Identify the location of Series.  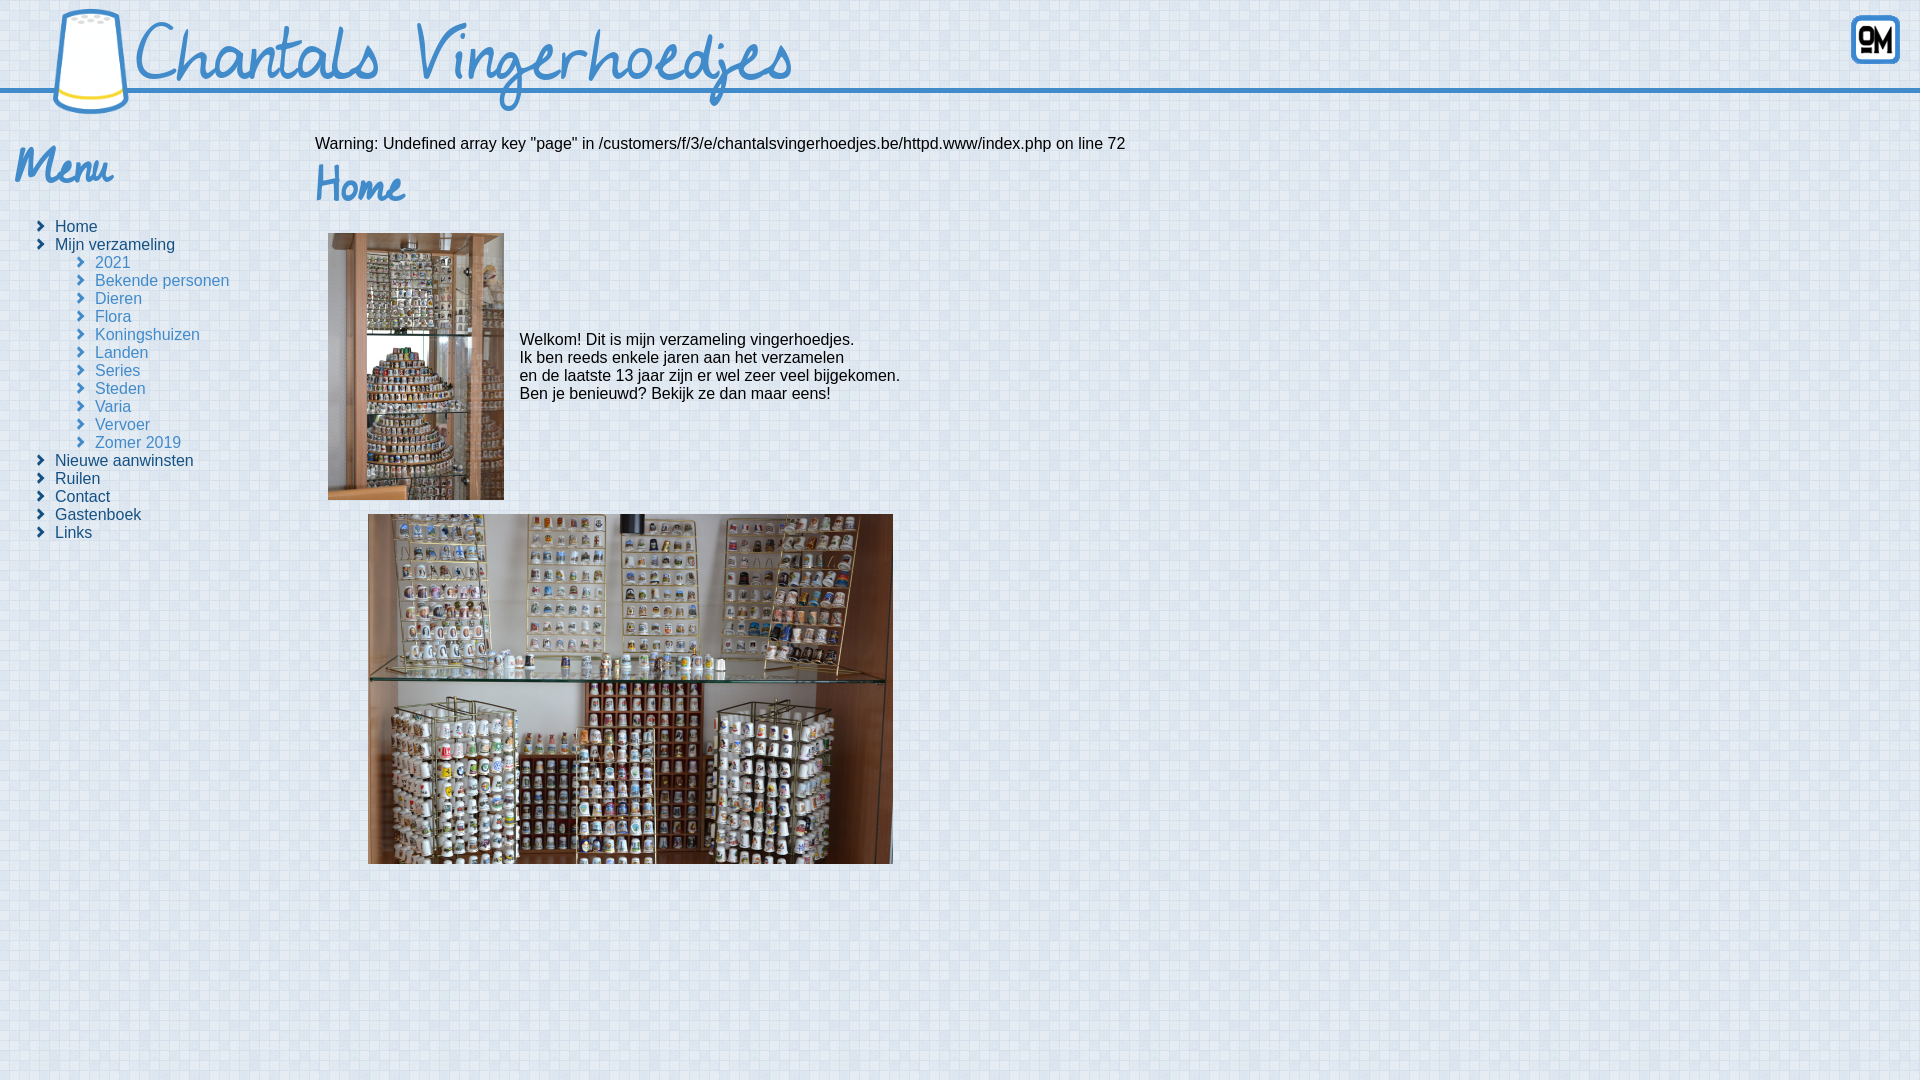
(190, 371).